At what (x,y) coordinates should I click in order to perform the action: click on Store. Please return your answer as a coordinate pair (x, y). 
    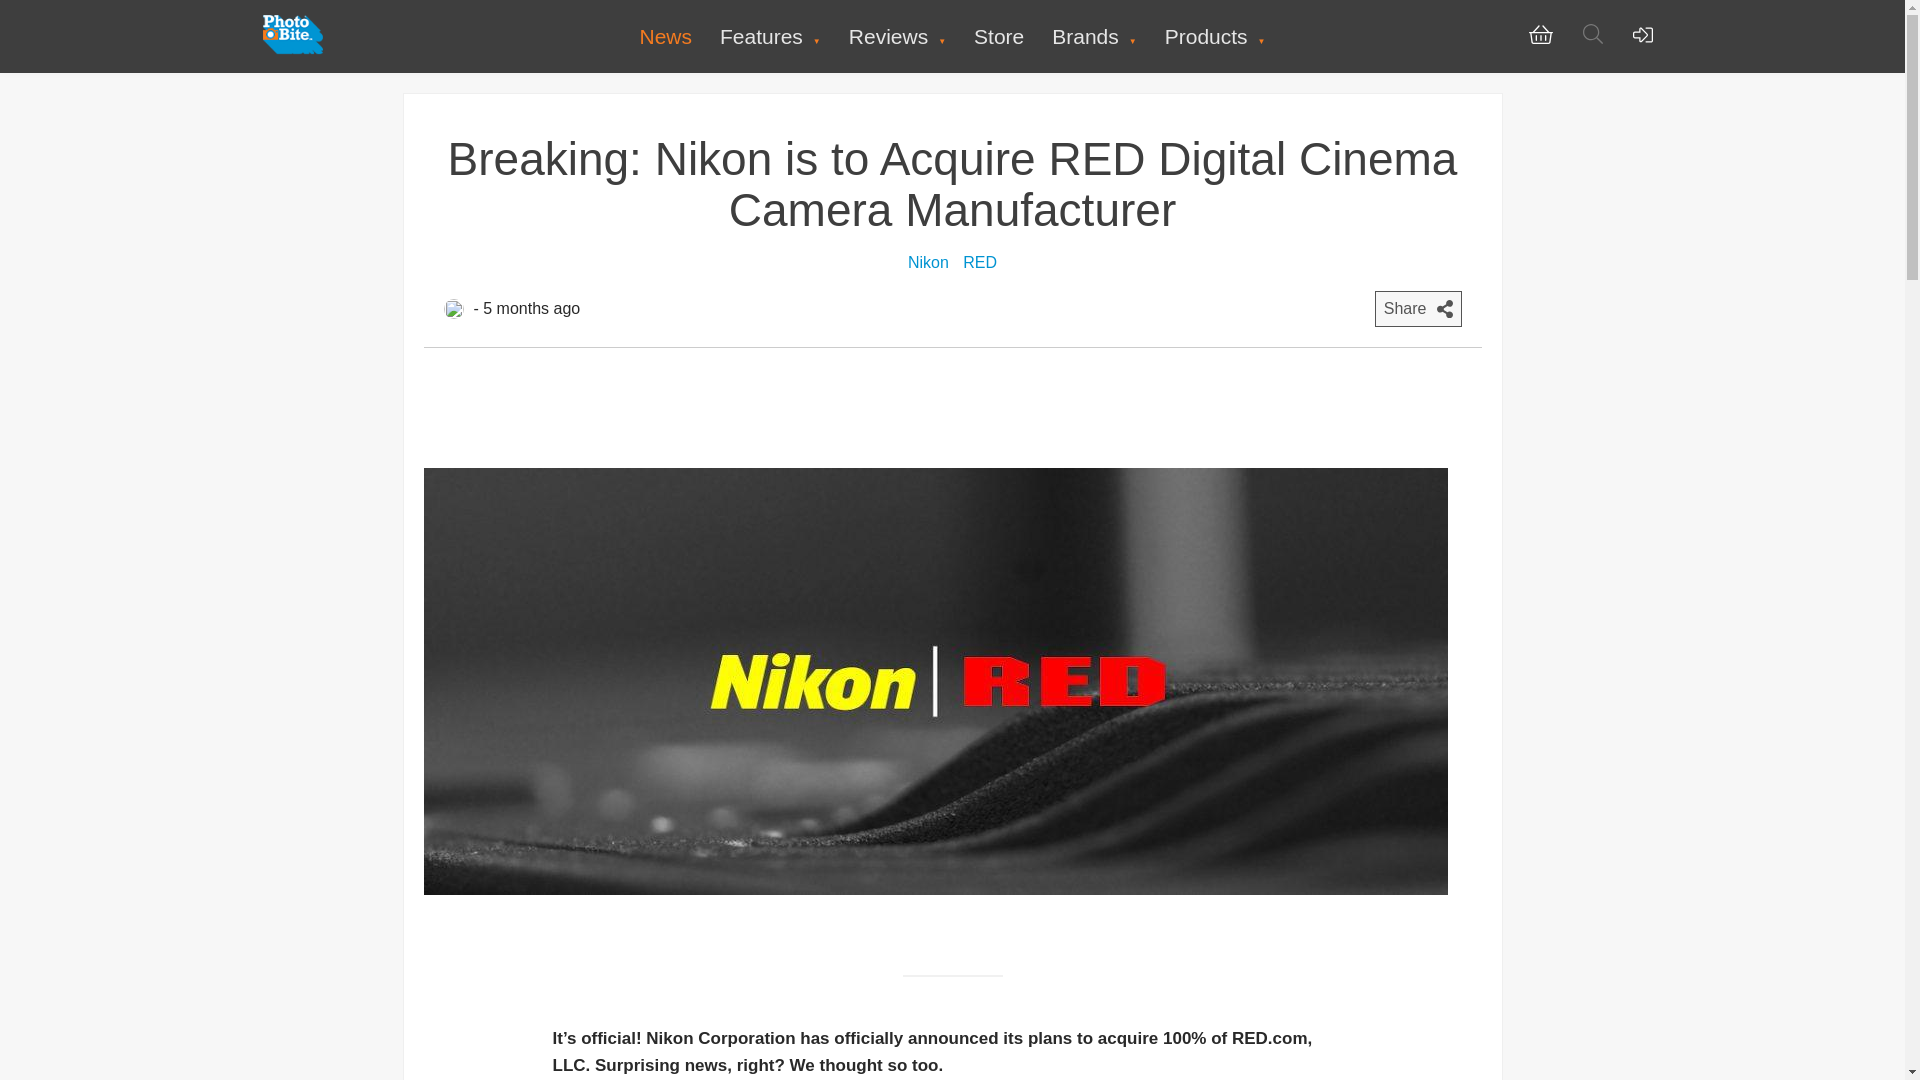
    Looking at the image, I should click on (998, 36).